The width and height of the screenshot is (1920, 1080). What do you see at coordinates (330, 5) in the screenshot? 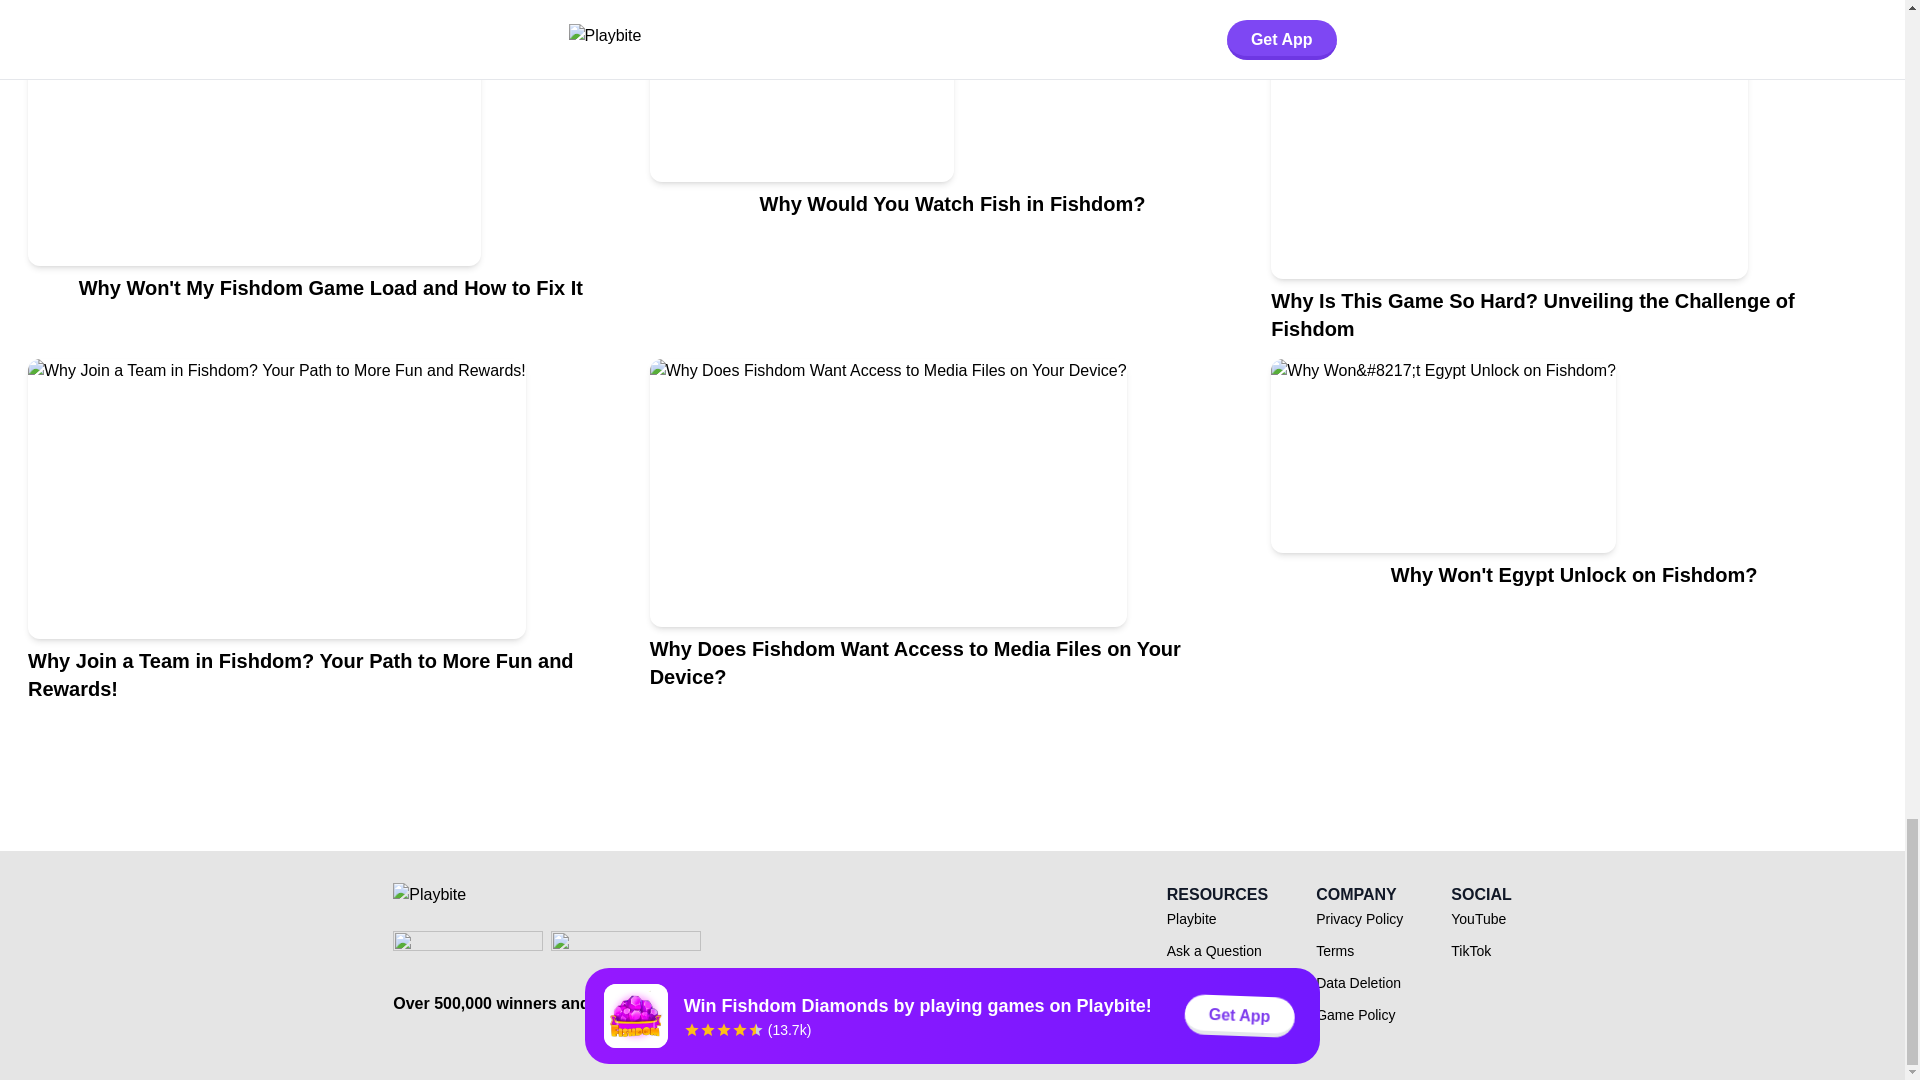
I see `Is Fishdom Available on PC?` at bounding box center [330, 5].